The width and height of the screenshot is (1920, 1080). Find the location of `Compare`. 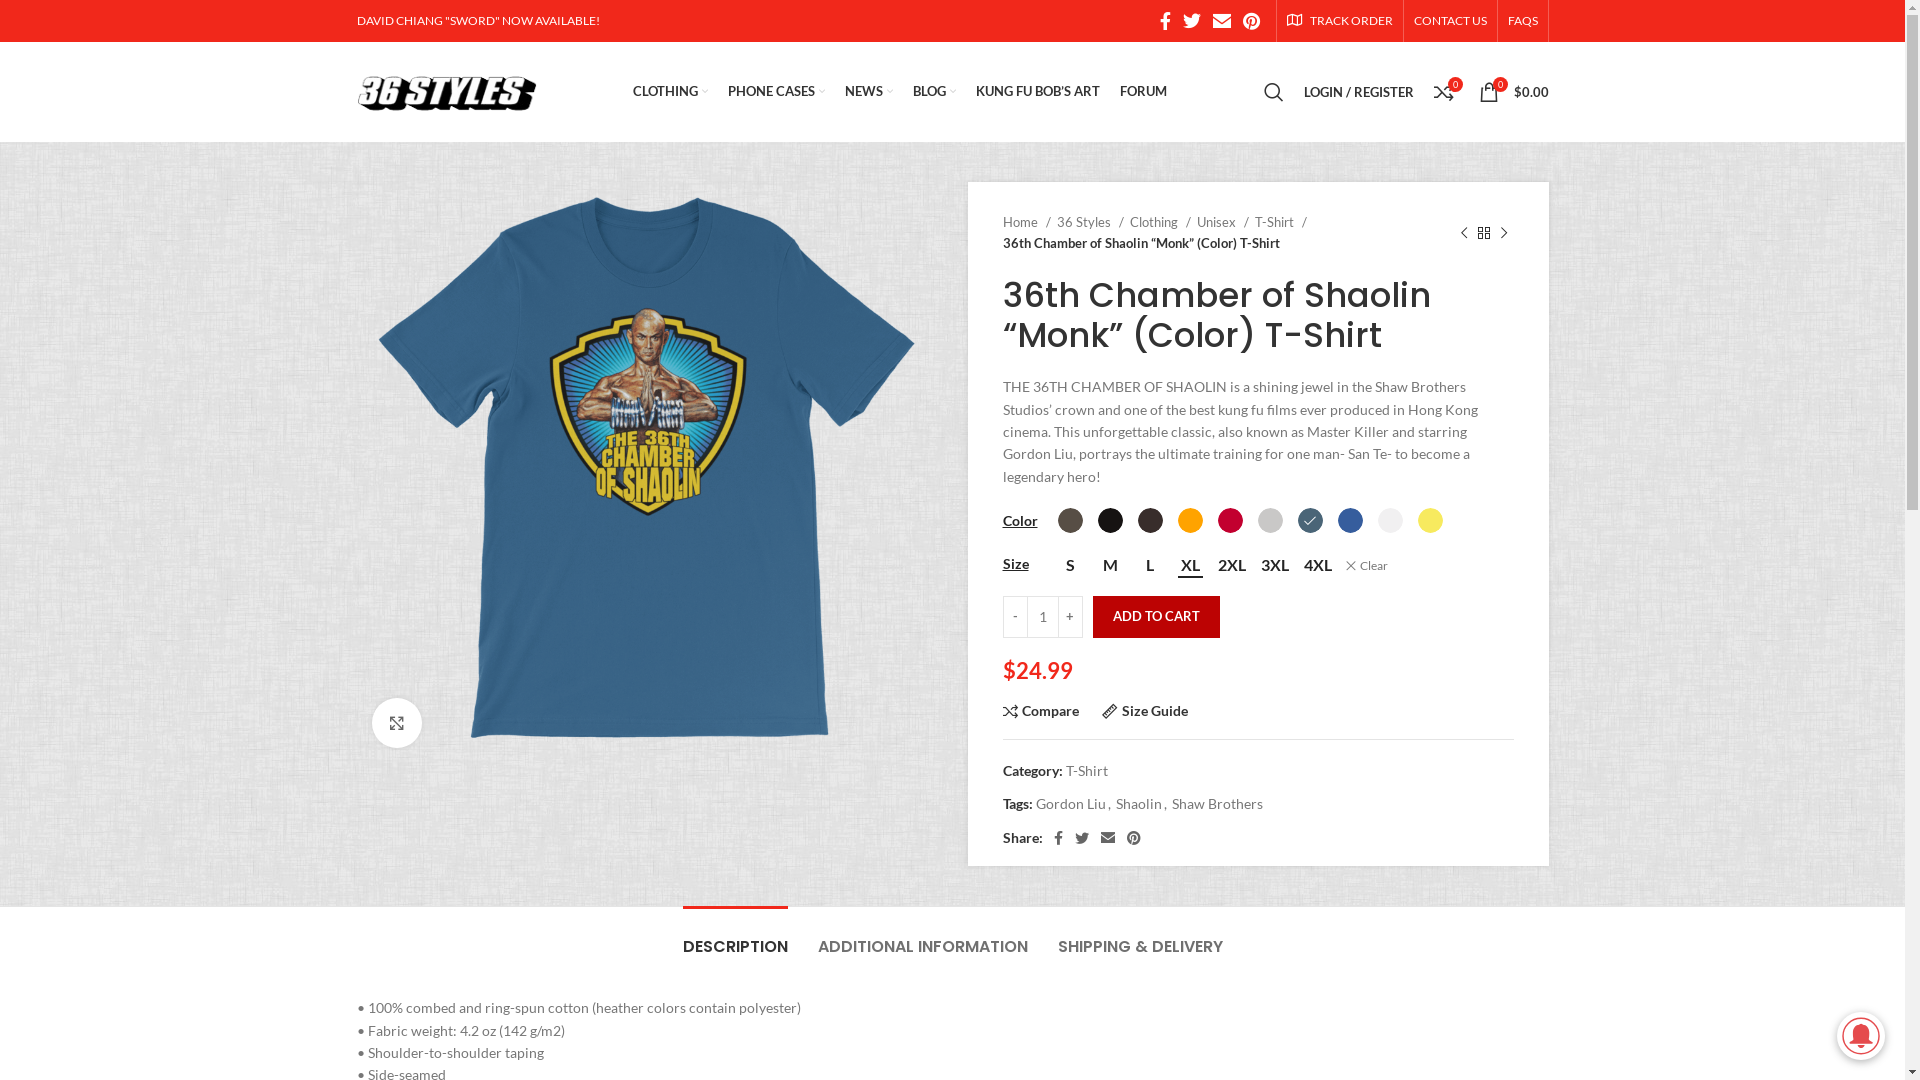

Compare is located at coordinates (1040, 712).